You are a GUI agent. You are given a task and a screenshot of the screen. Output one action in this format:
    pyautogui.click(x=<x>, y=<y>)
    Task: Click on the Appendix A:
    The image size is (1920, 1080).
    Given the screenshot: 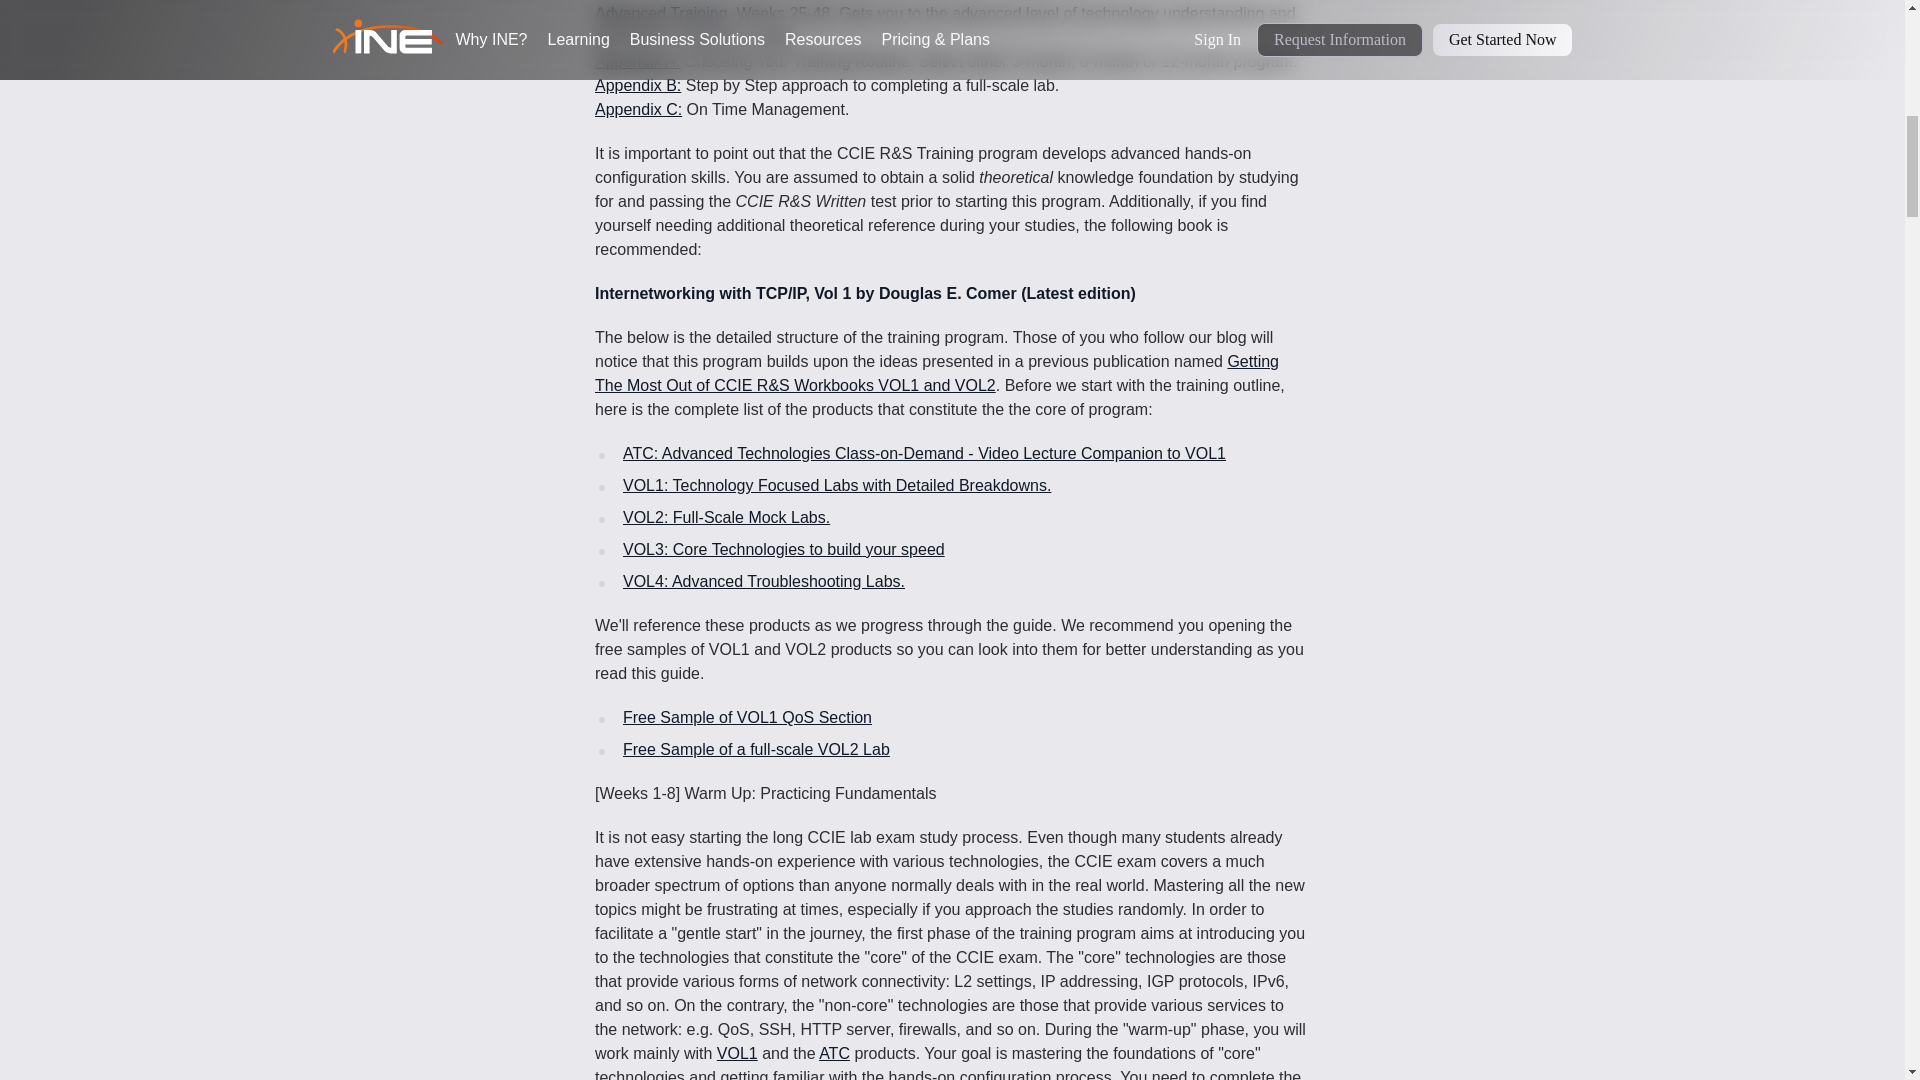 What is the action you would take?
    pyautogui.click(x=637, y=61)
    